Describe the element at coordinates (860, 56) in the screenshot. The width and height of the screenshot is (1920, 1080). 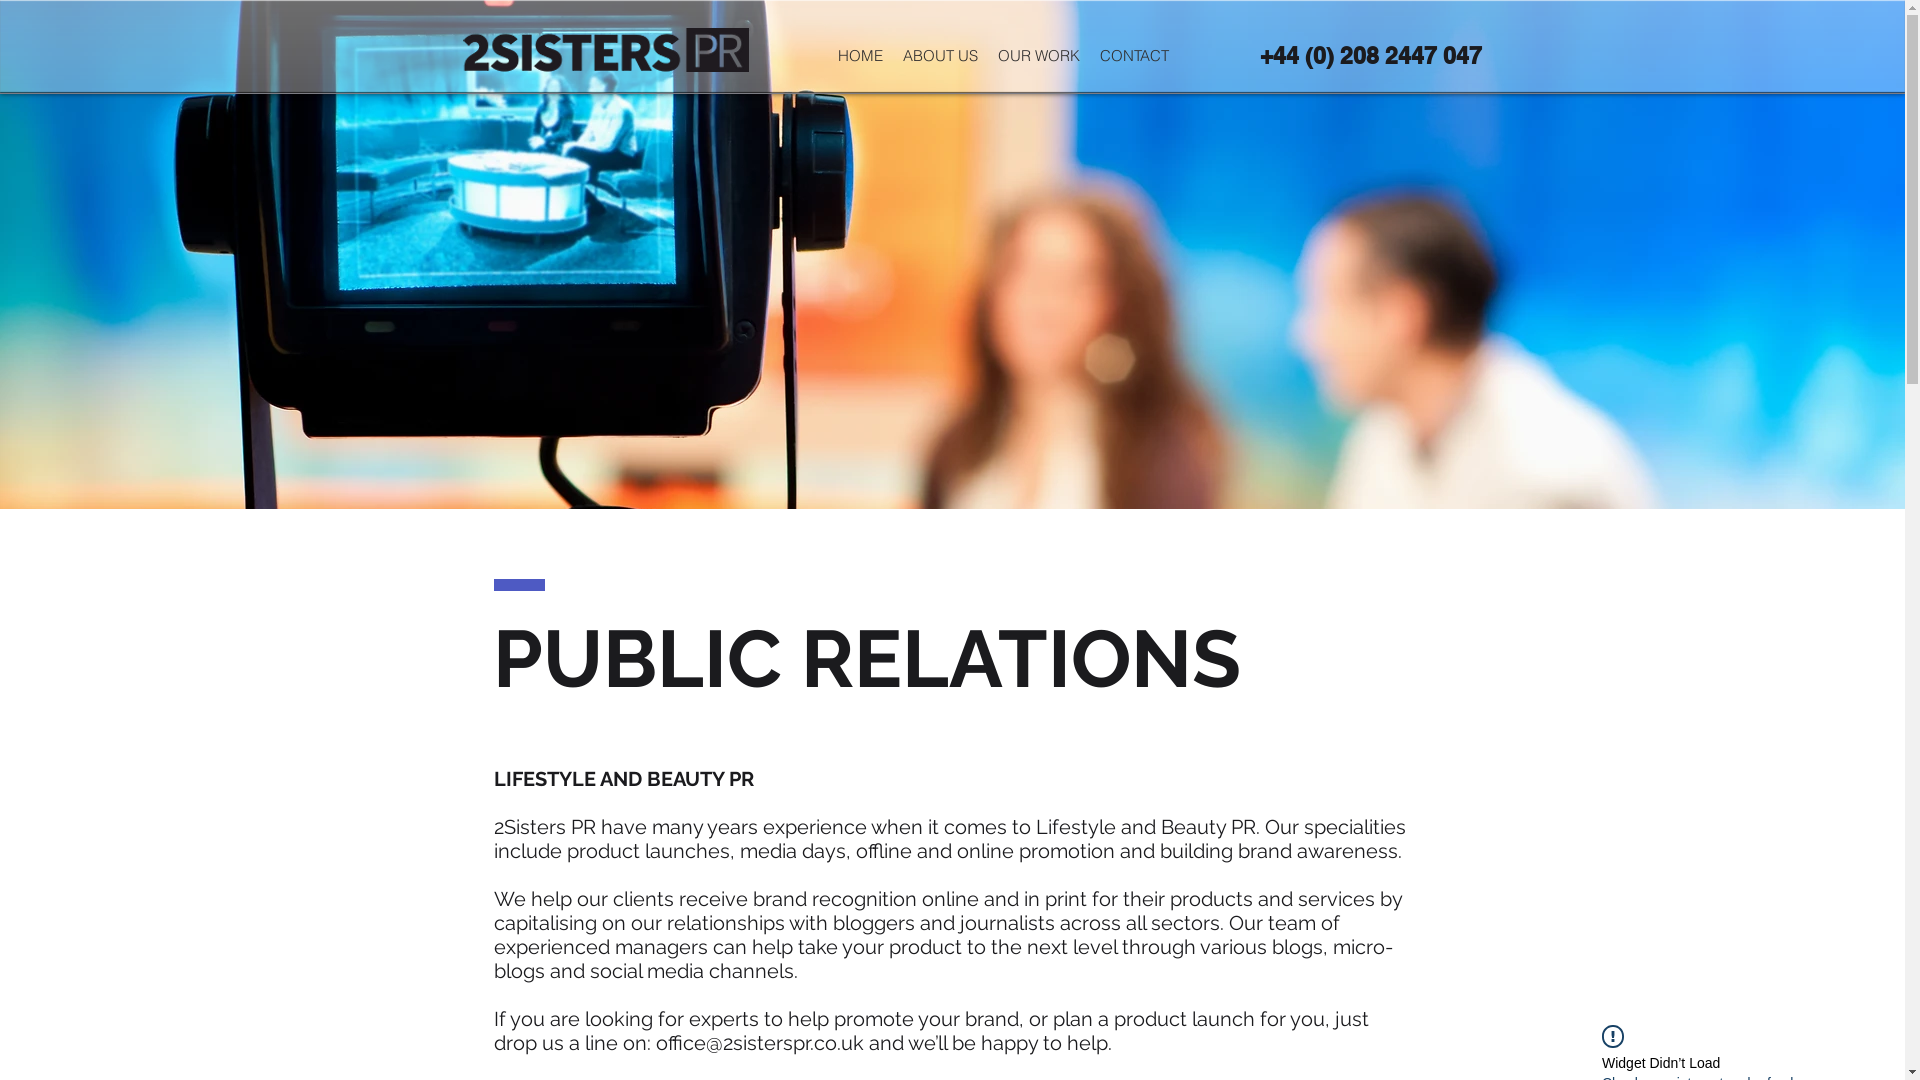
I see `HOME` at that location.